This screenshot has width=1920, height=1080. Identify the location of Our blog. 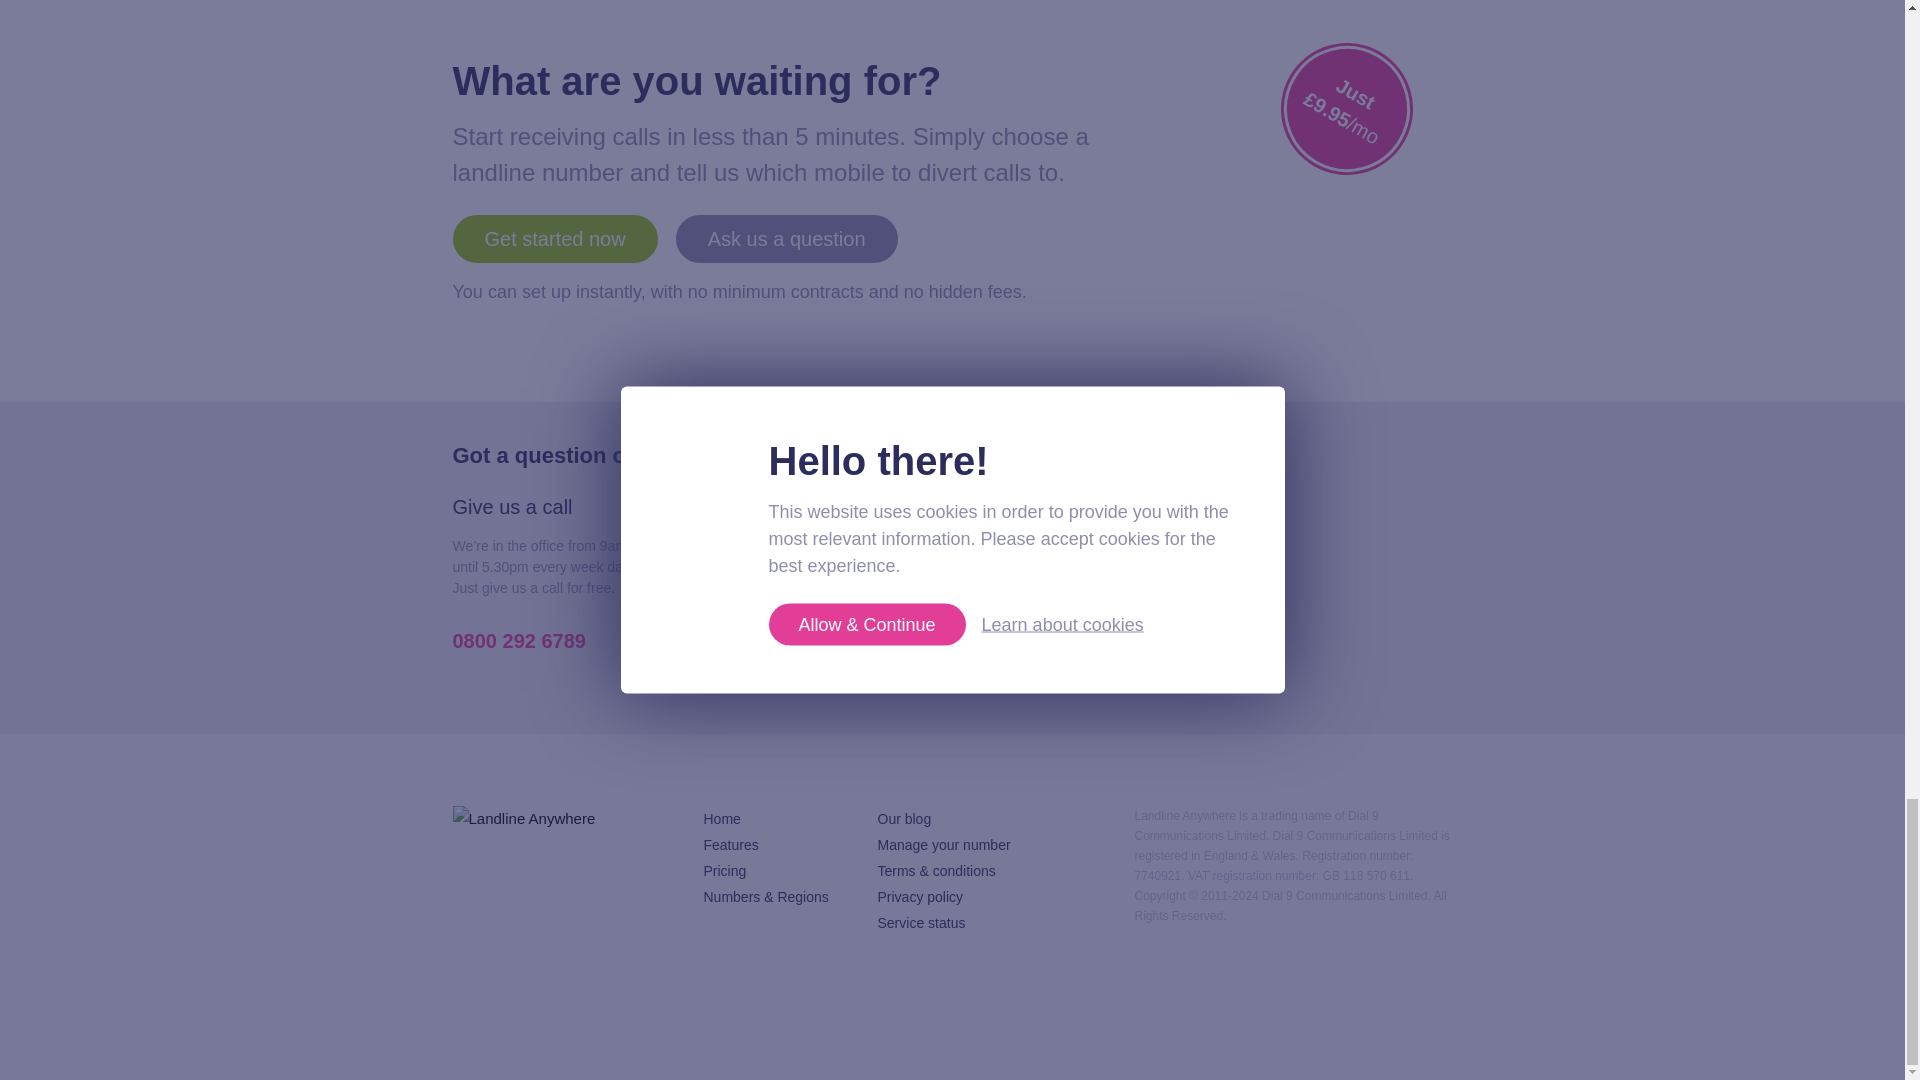
(904, 819).